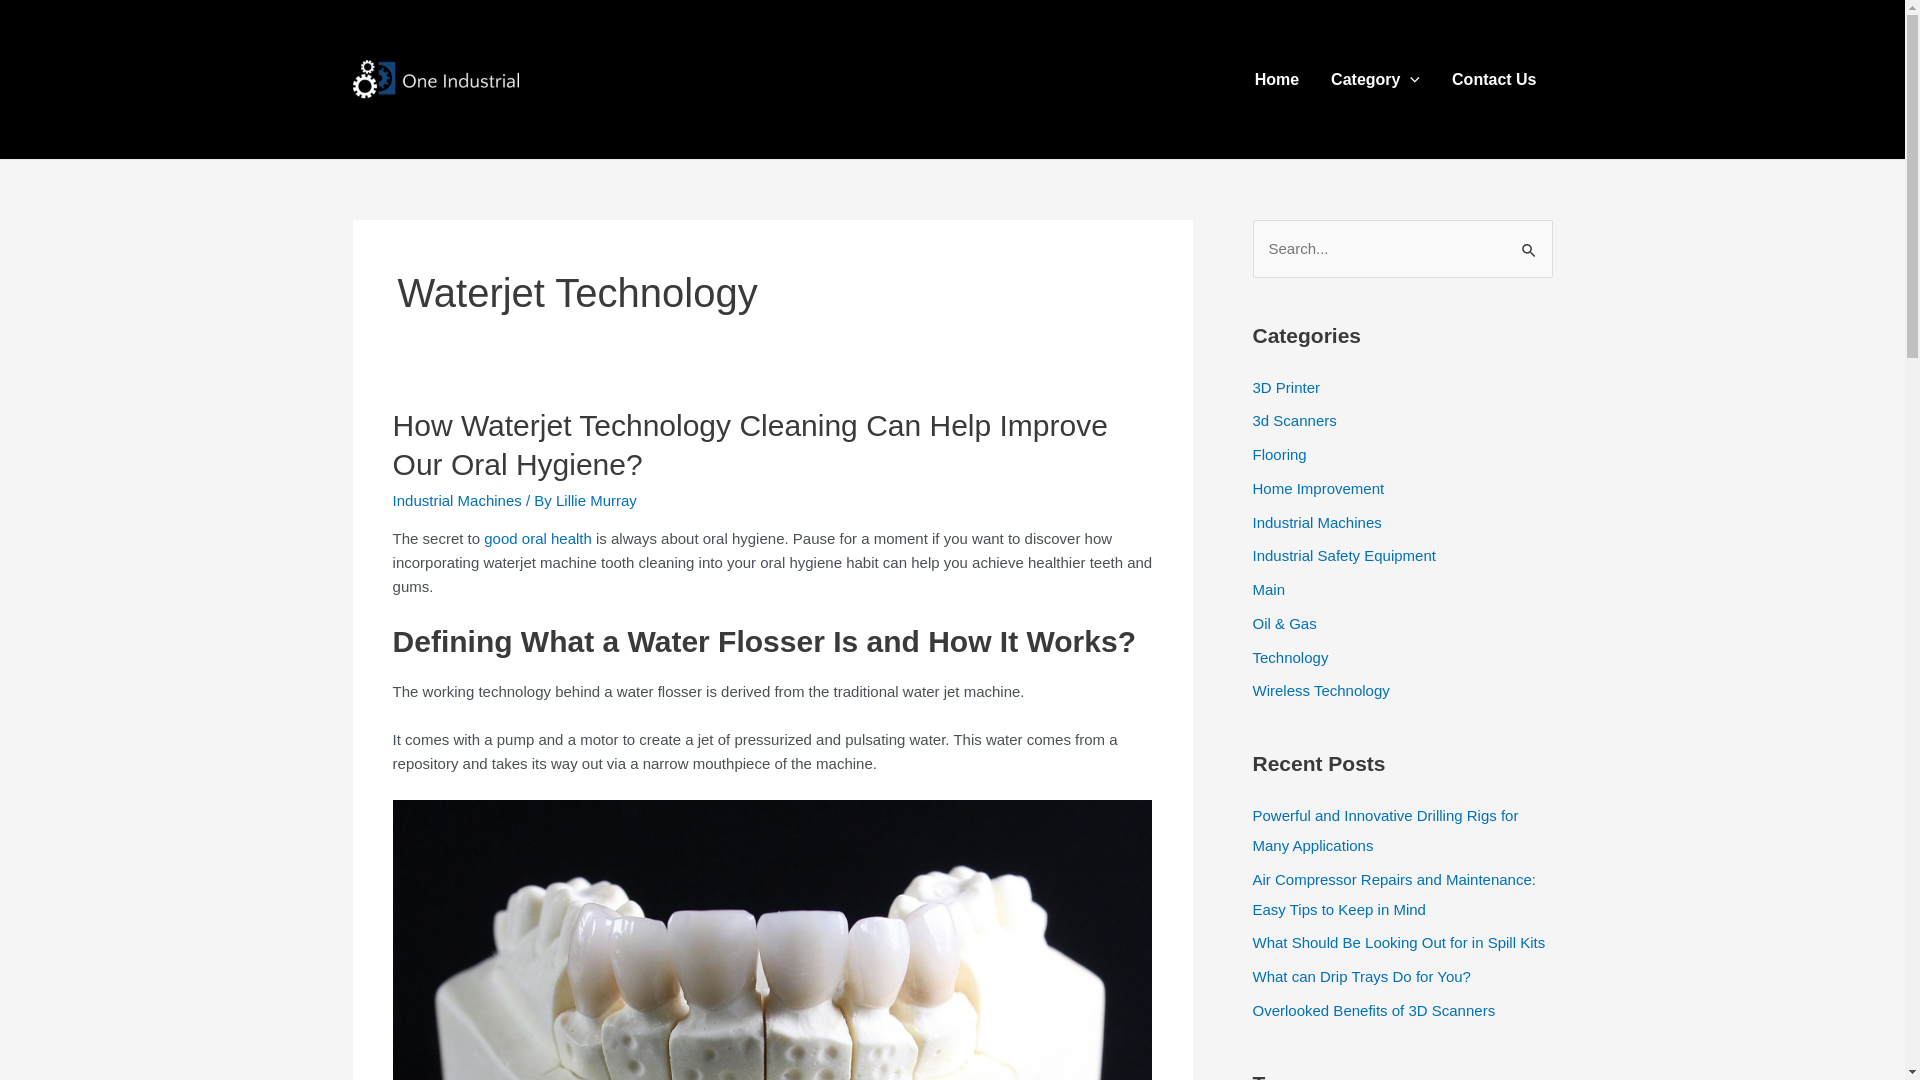  Describe the element at coordinates (596, 500) in the screenshot. I see `Lillie Murray` at that location.